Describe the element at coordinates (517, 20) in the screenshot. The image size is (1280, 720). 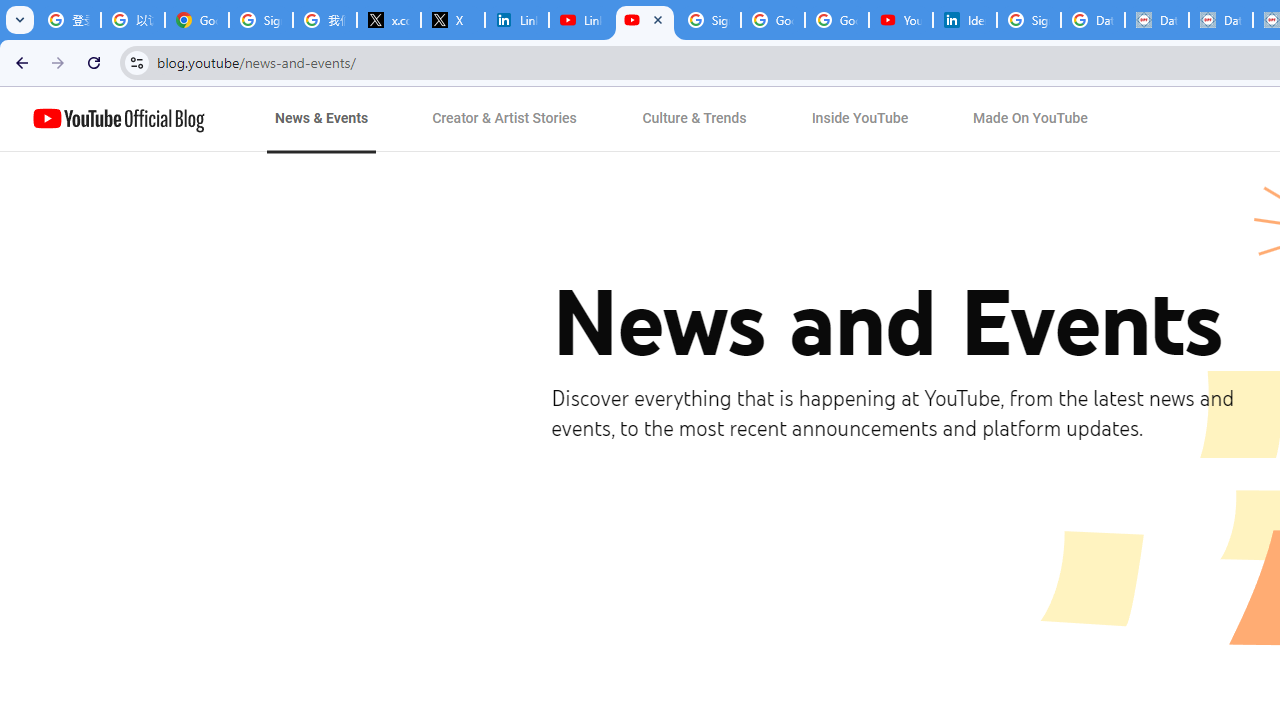
I see `LinkedIn Privacy Policy` at that location.